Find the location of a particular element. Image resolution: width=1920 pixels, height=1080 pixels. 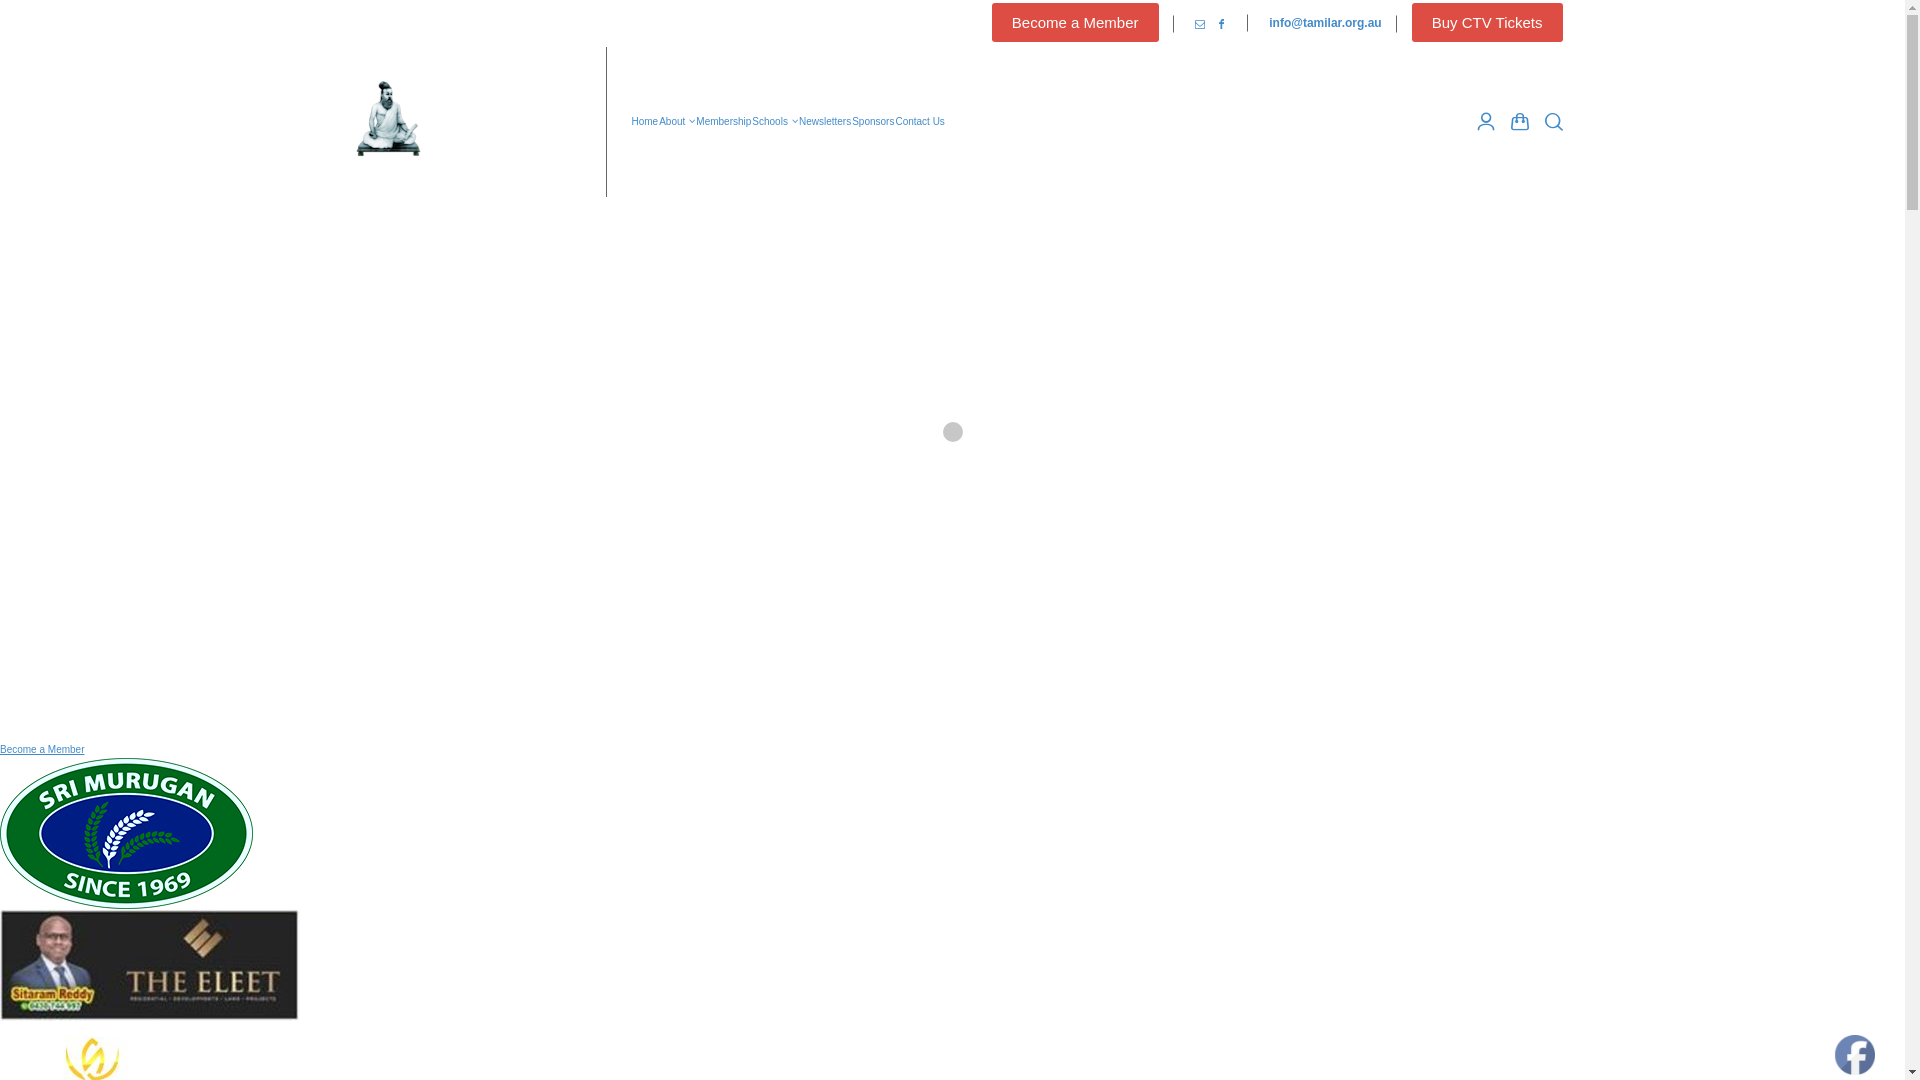

Membership is located at coordinates (724, 122).